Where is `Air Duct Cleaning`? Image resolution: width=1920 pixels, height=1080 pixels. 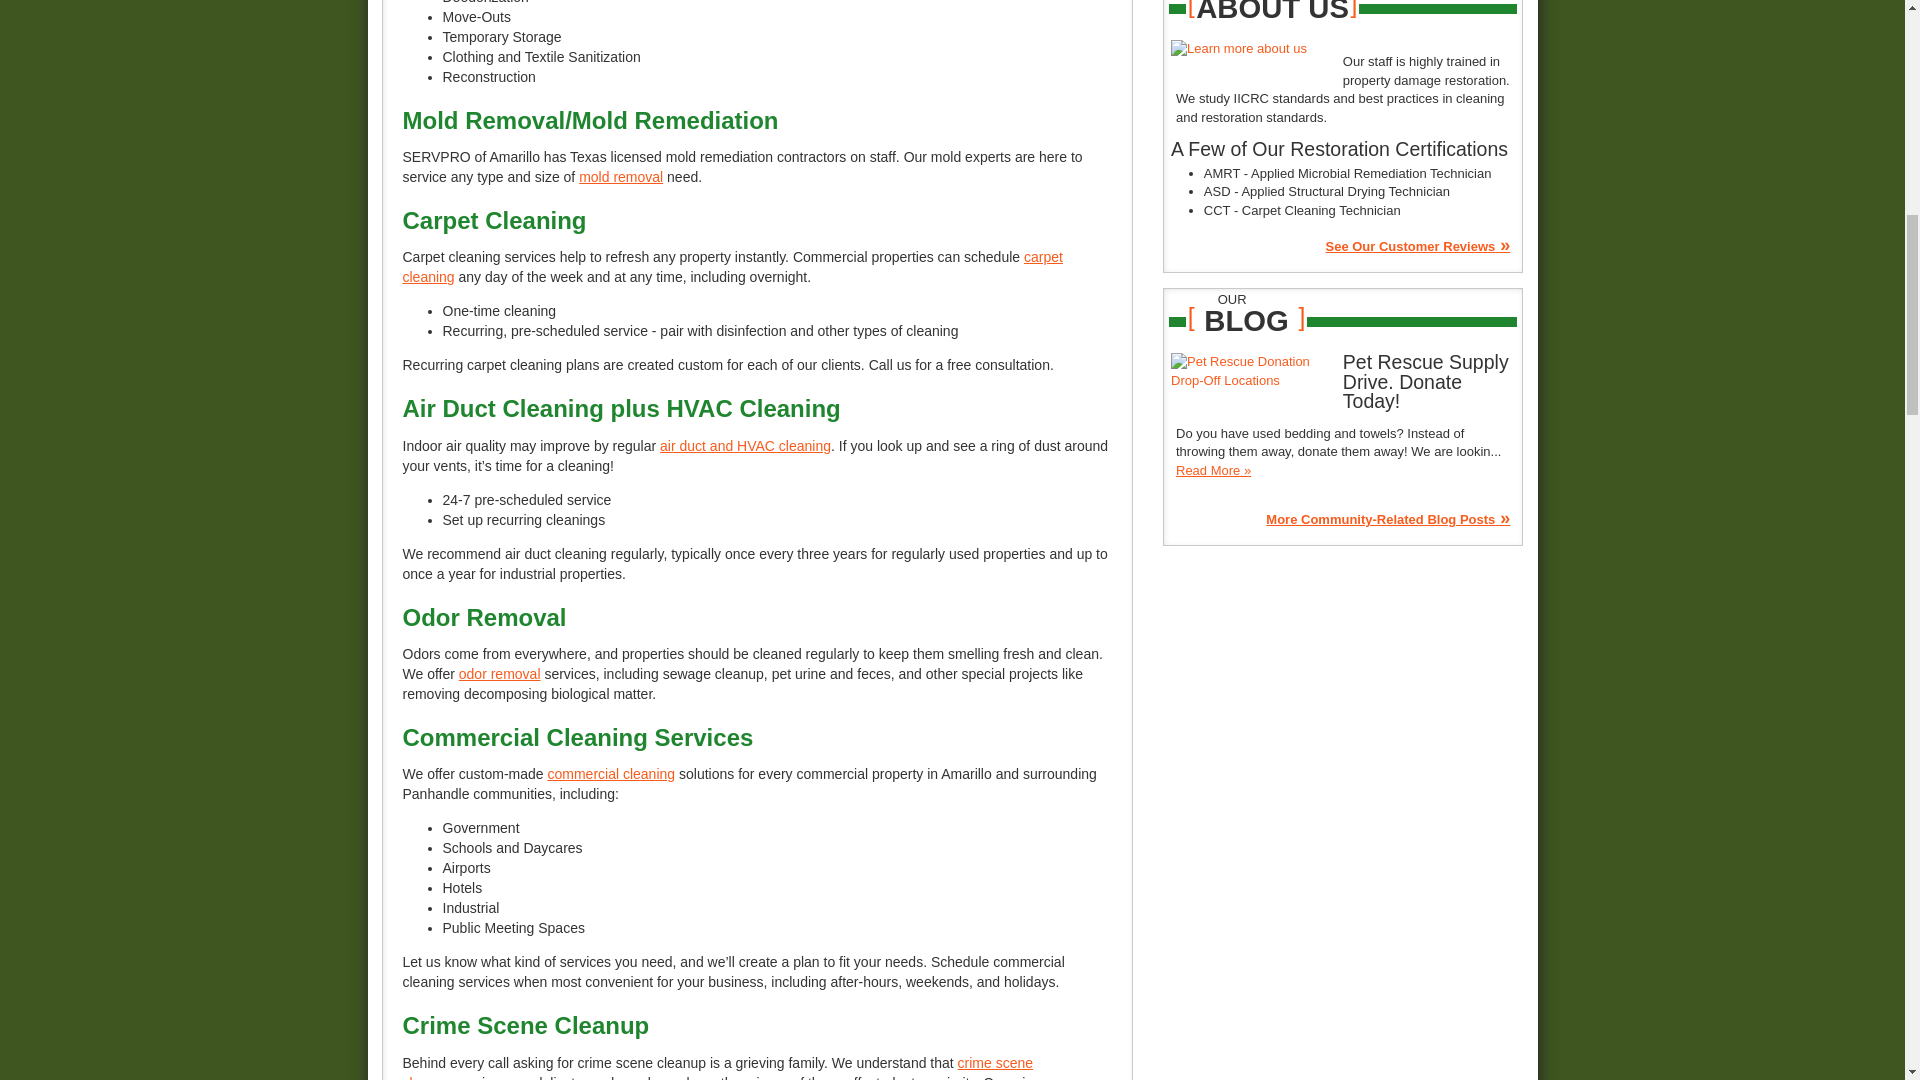 Air Duct Cleaning is located at coordinates (746, 446).